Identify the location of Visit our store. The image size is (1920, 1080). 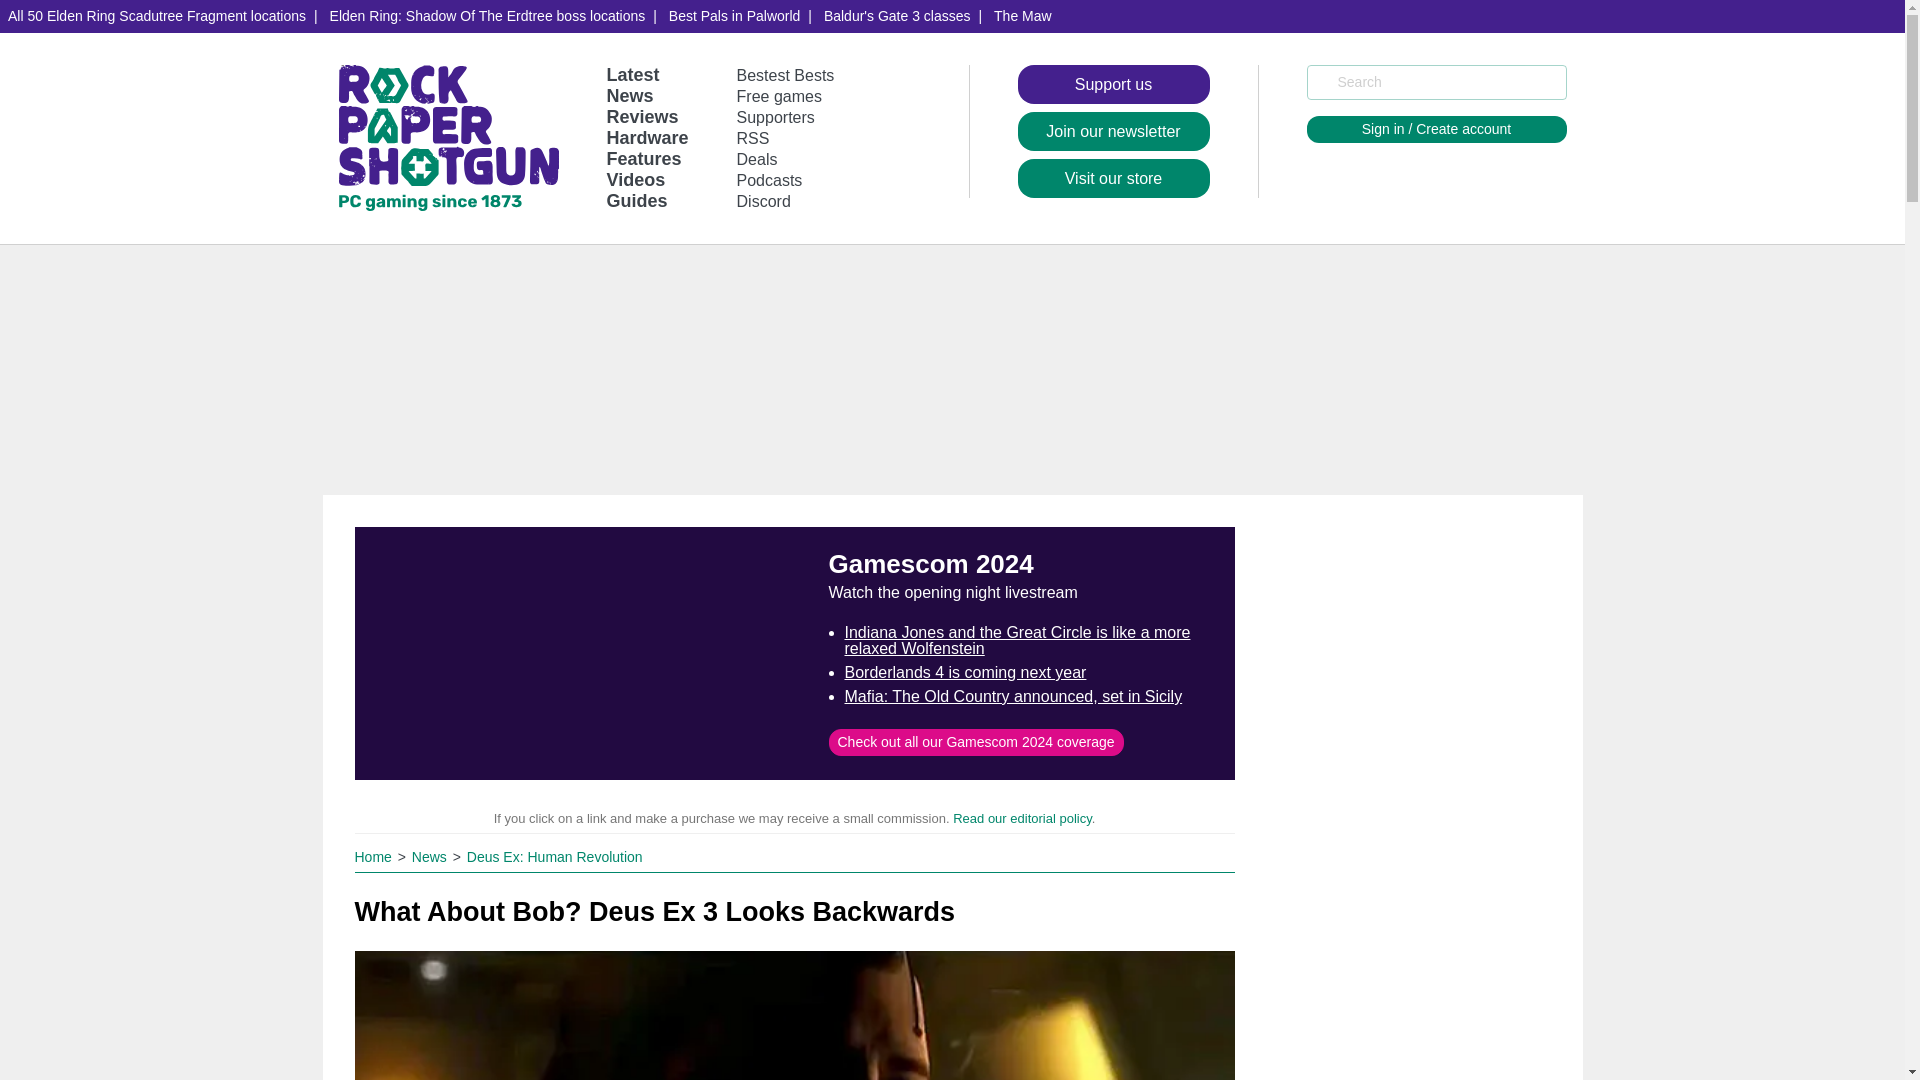
(1113, 178).